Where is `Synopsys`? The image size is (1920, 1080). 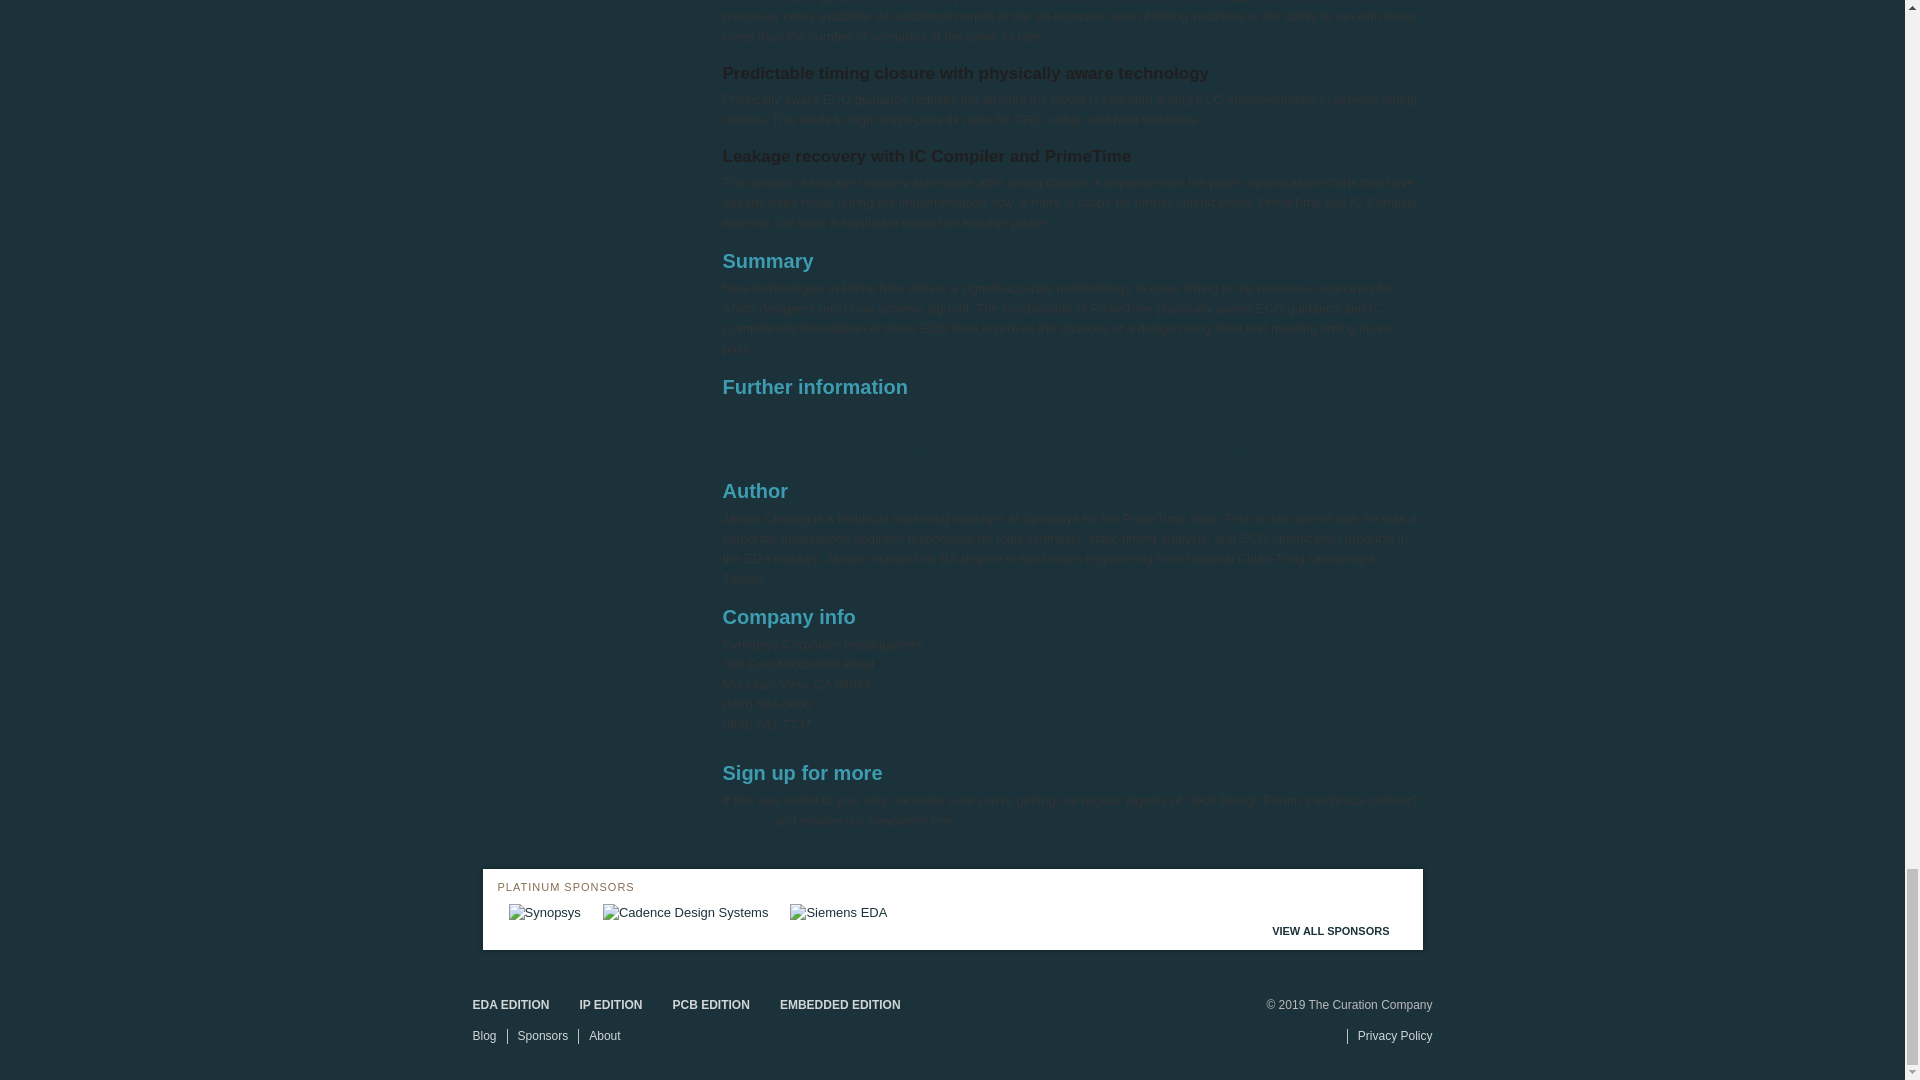
Synopsys is located at coordinates (544, 912).